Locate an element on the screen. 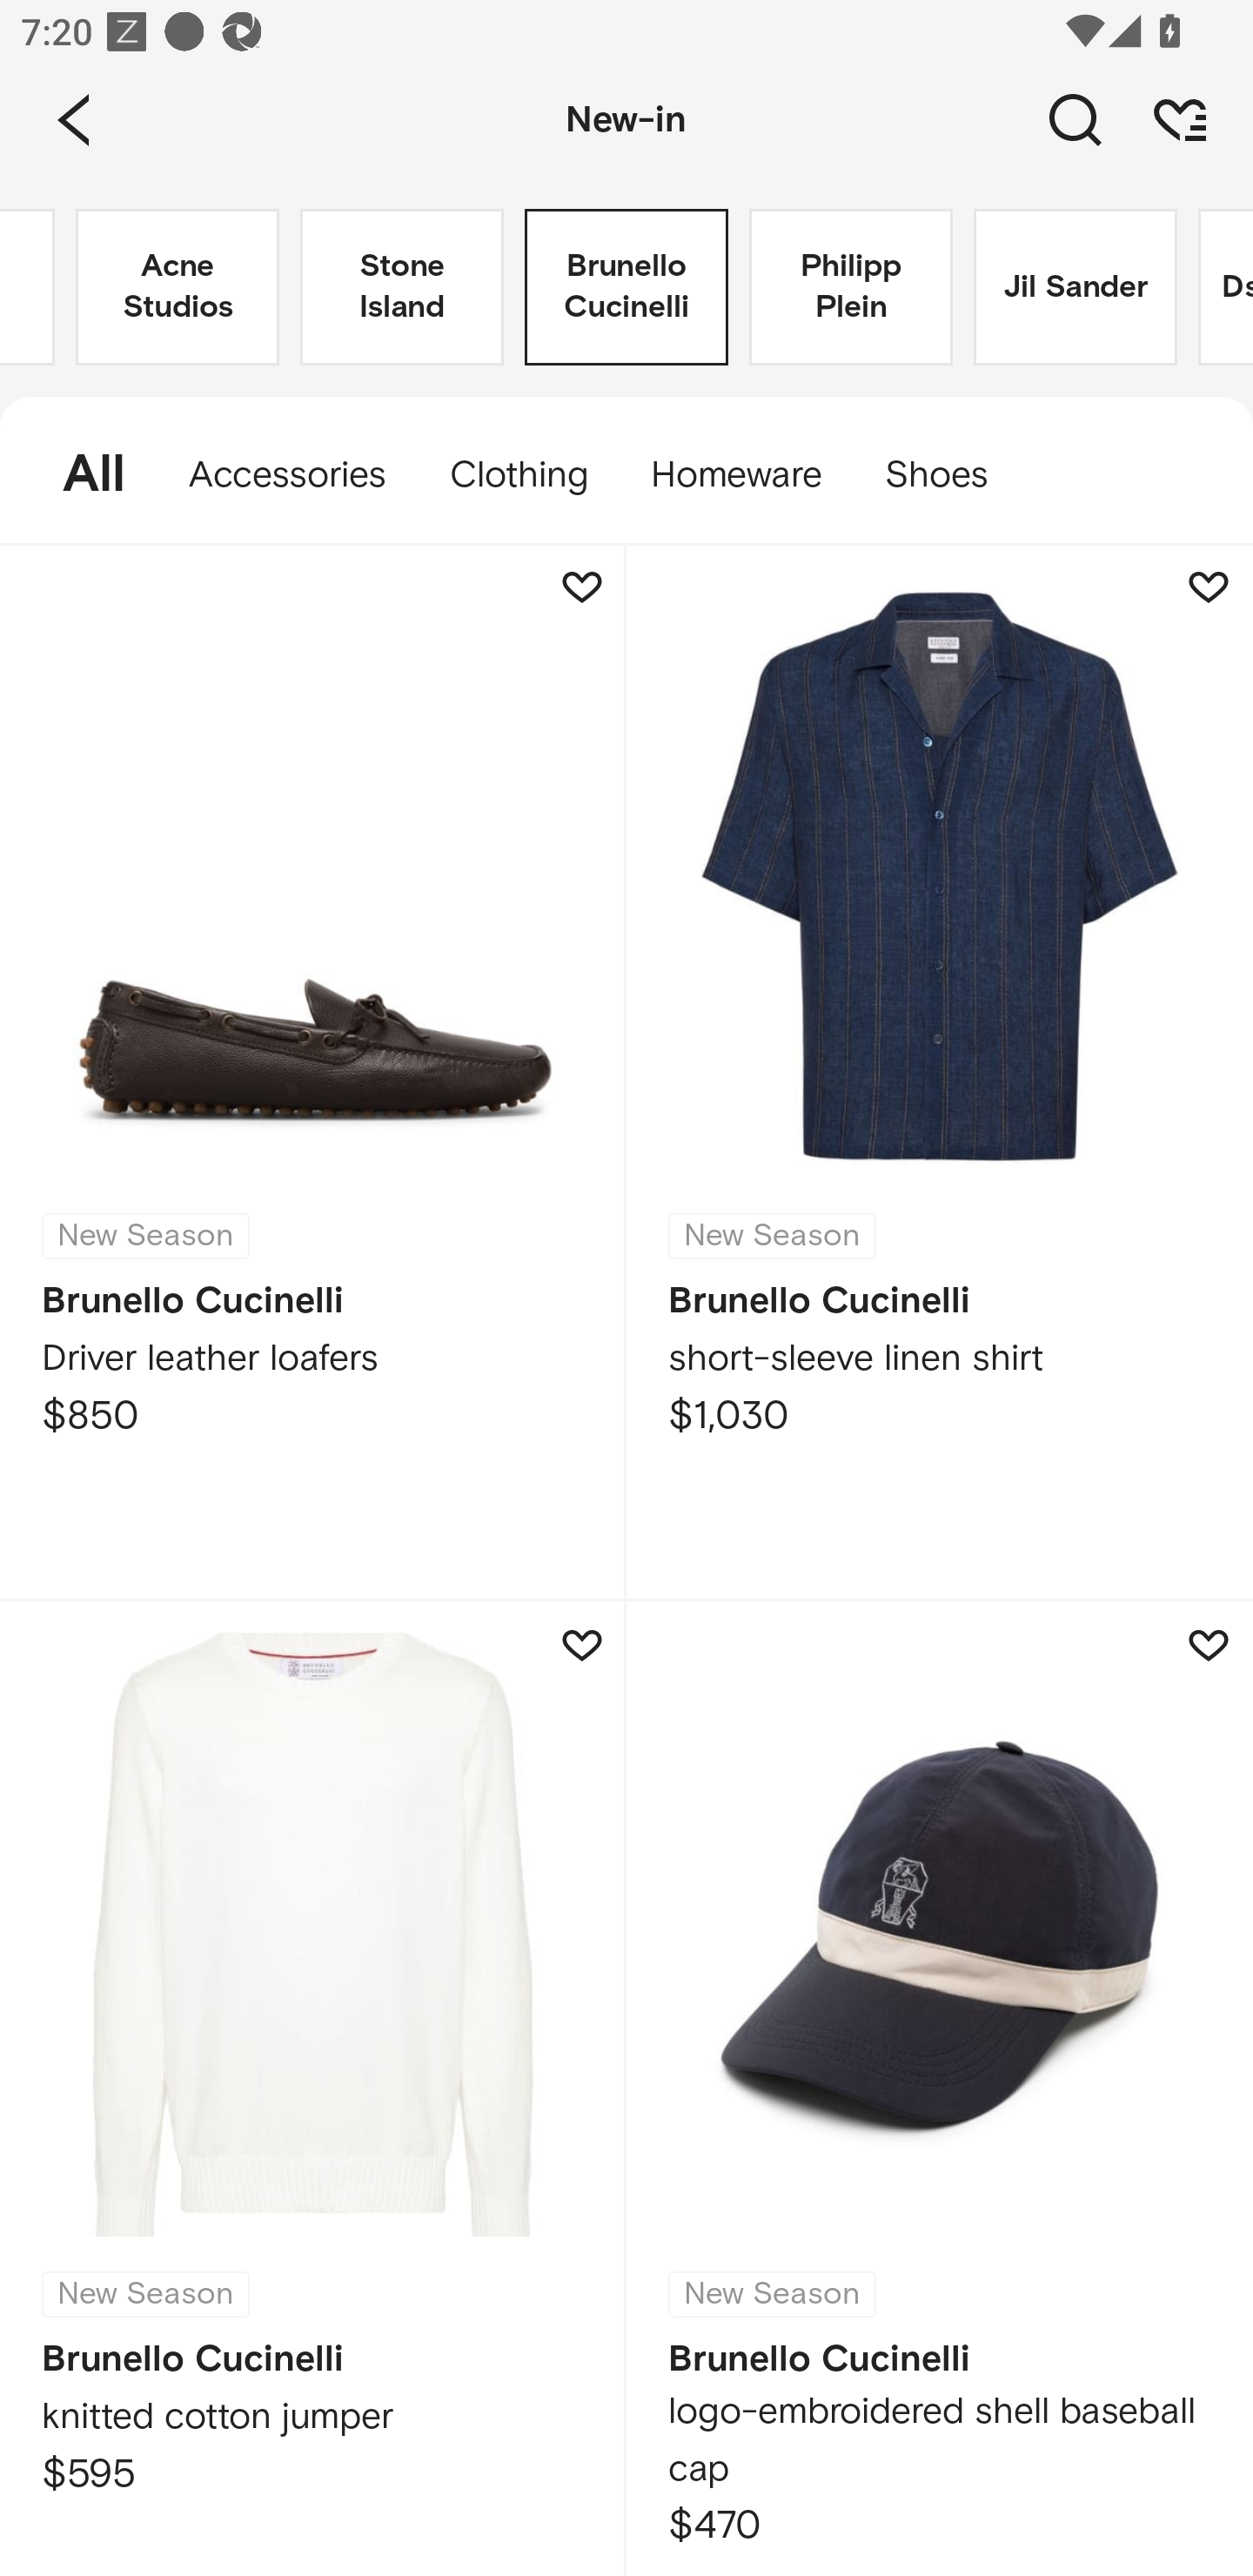 The height and width of the screenshot is (2576, 1253). Clothing is located at coordinates (518, 475).